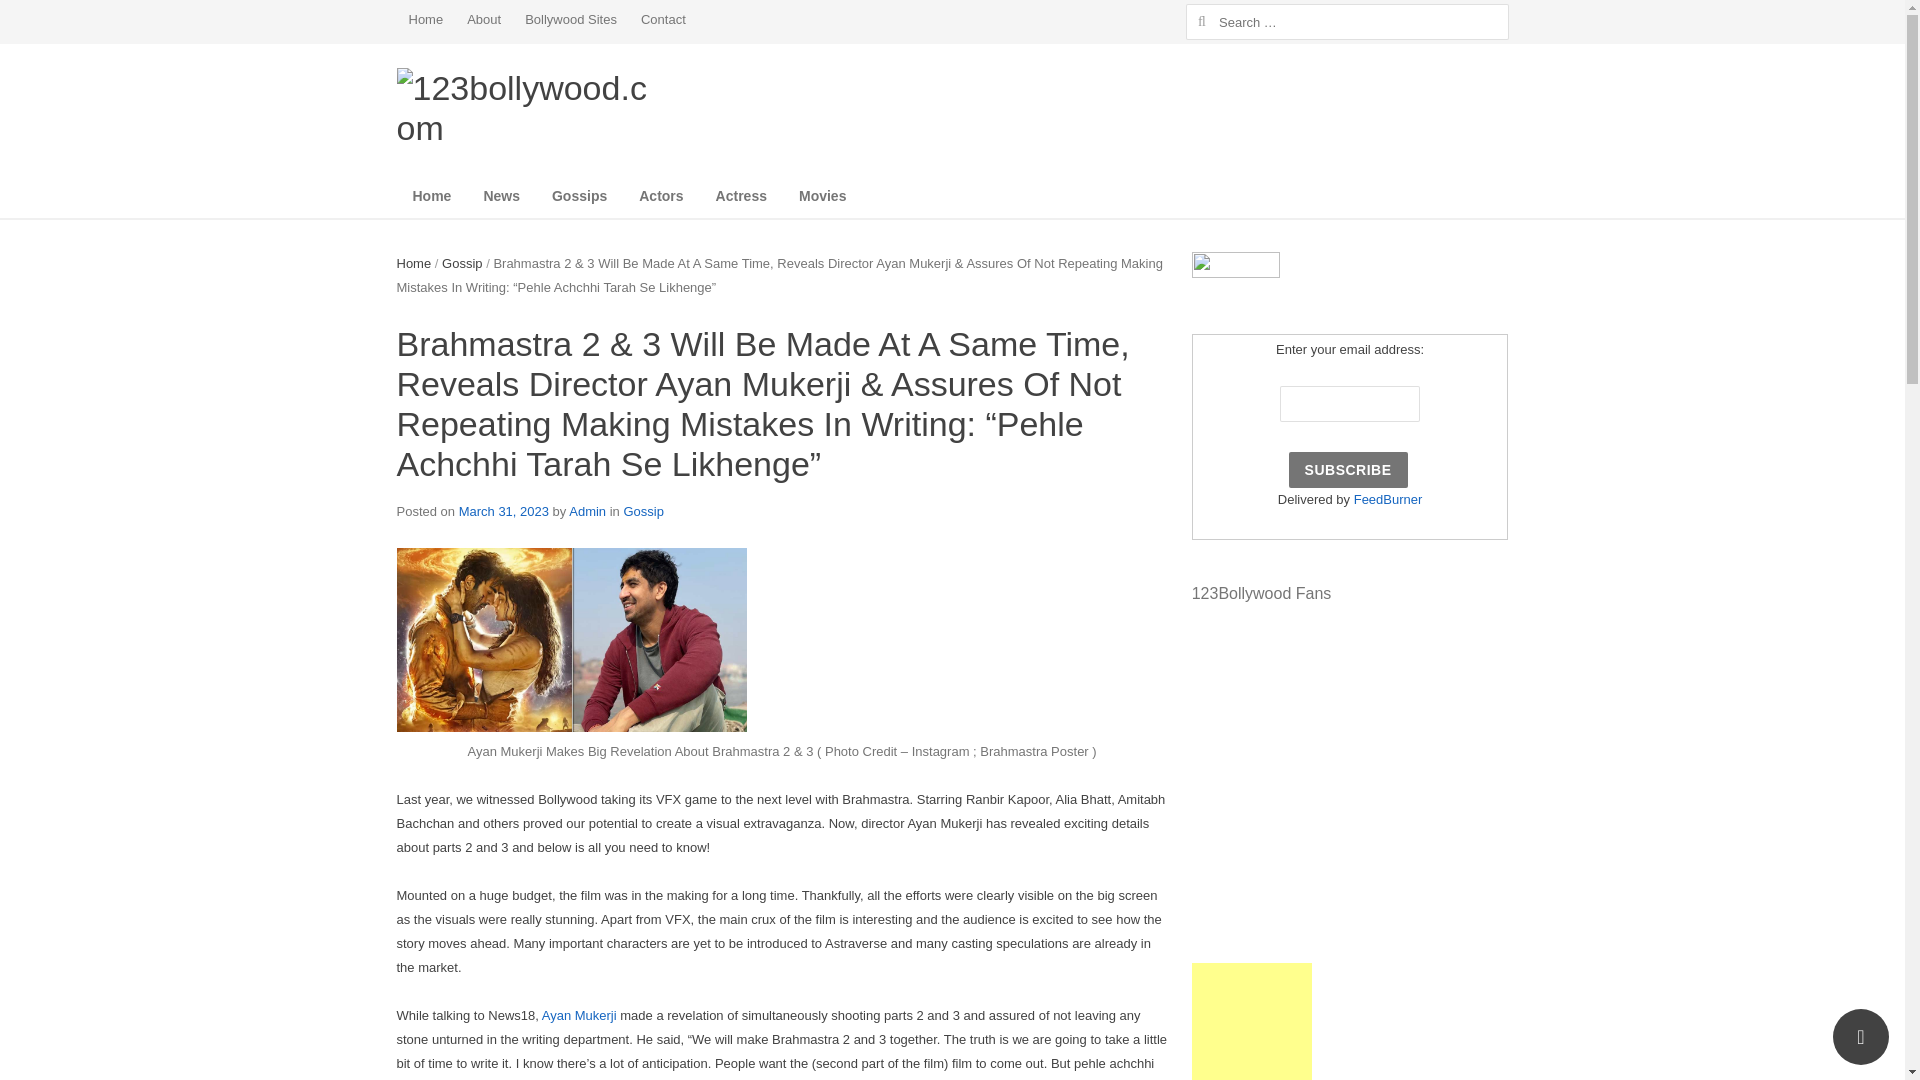 The image size is (1920, 1080). What do you see at coordinates (580, 196) in the screenshot?
I see `Gossips` at bounding box center [580, 196].